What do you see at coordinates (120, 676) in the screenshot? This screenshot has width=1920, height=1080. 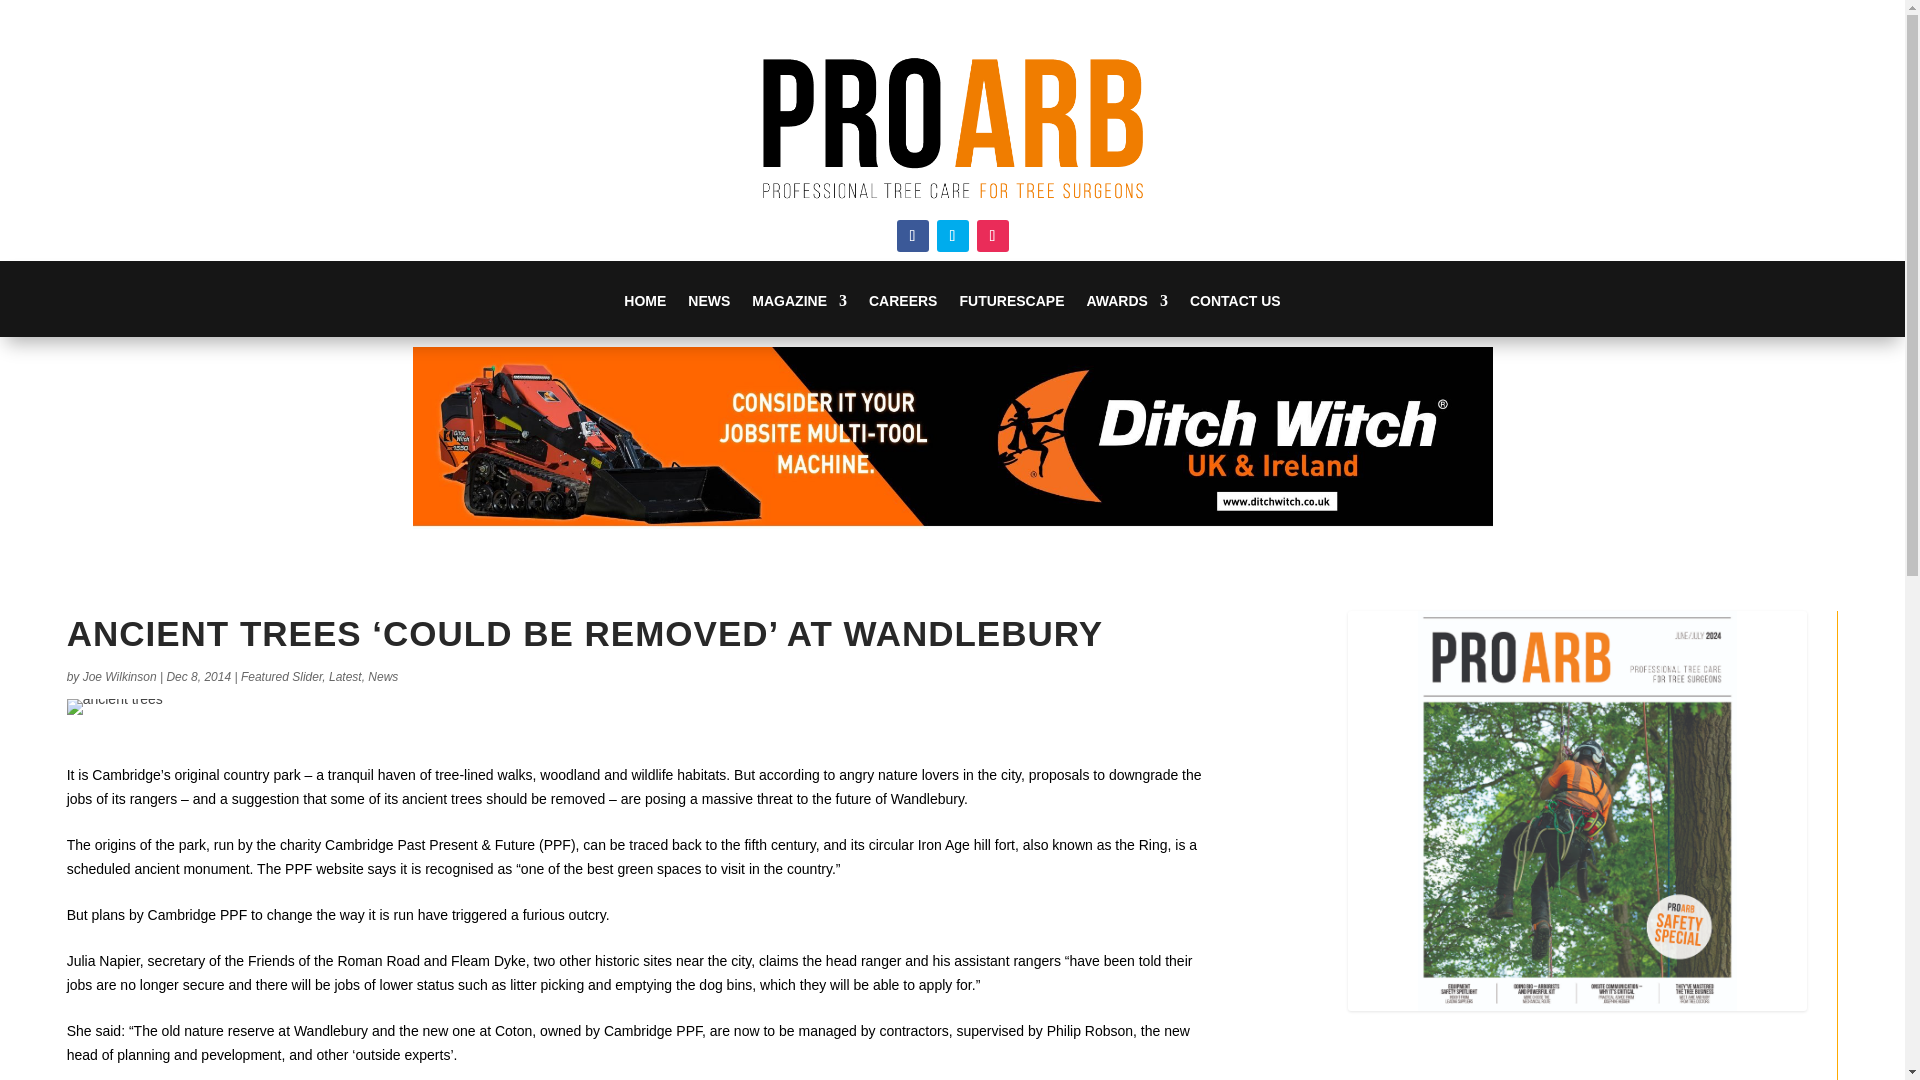 I see `Posts by Joe Wilkinson` at bounding box center [120, 676].